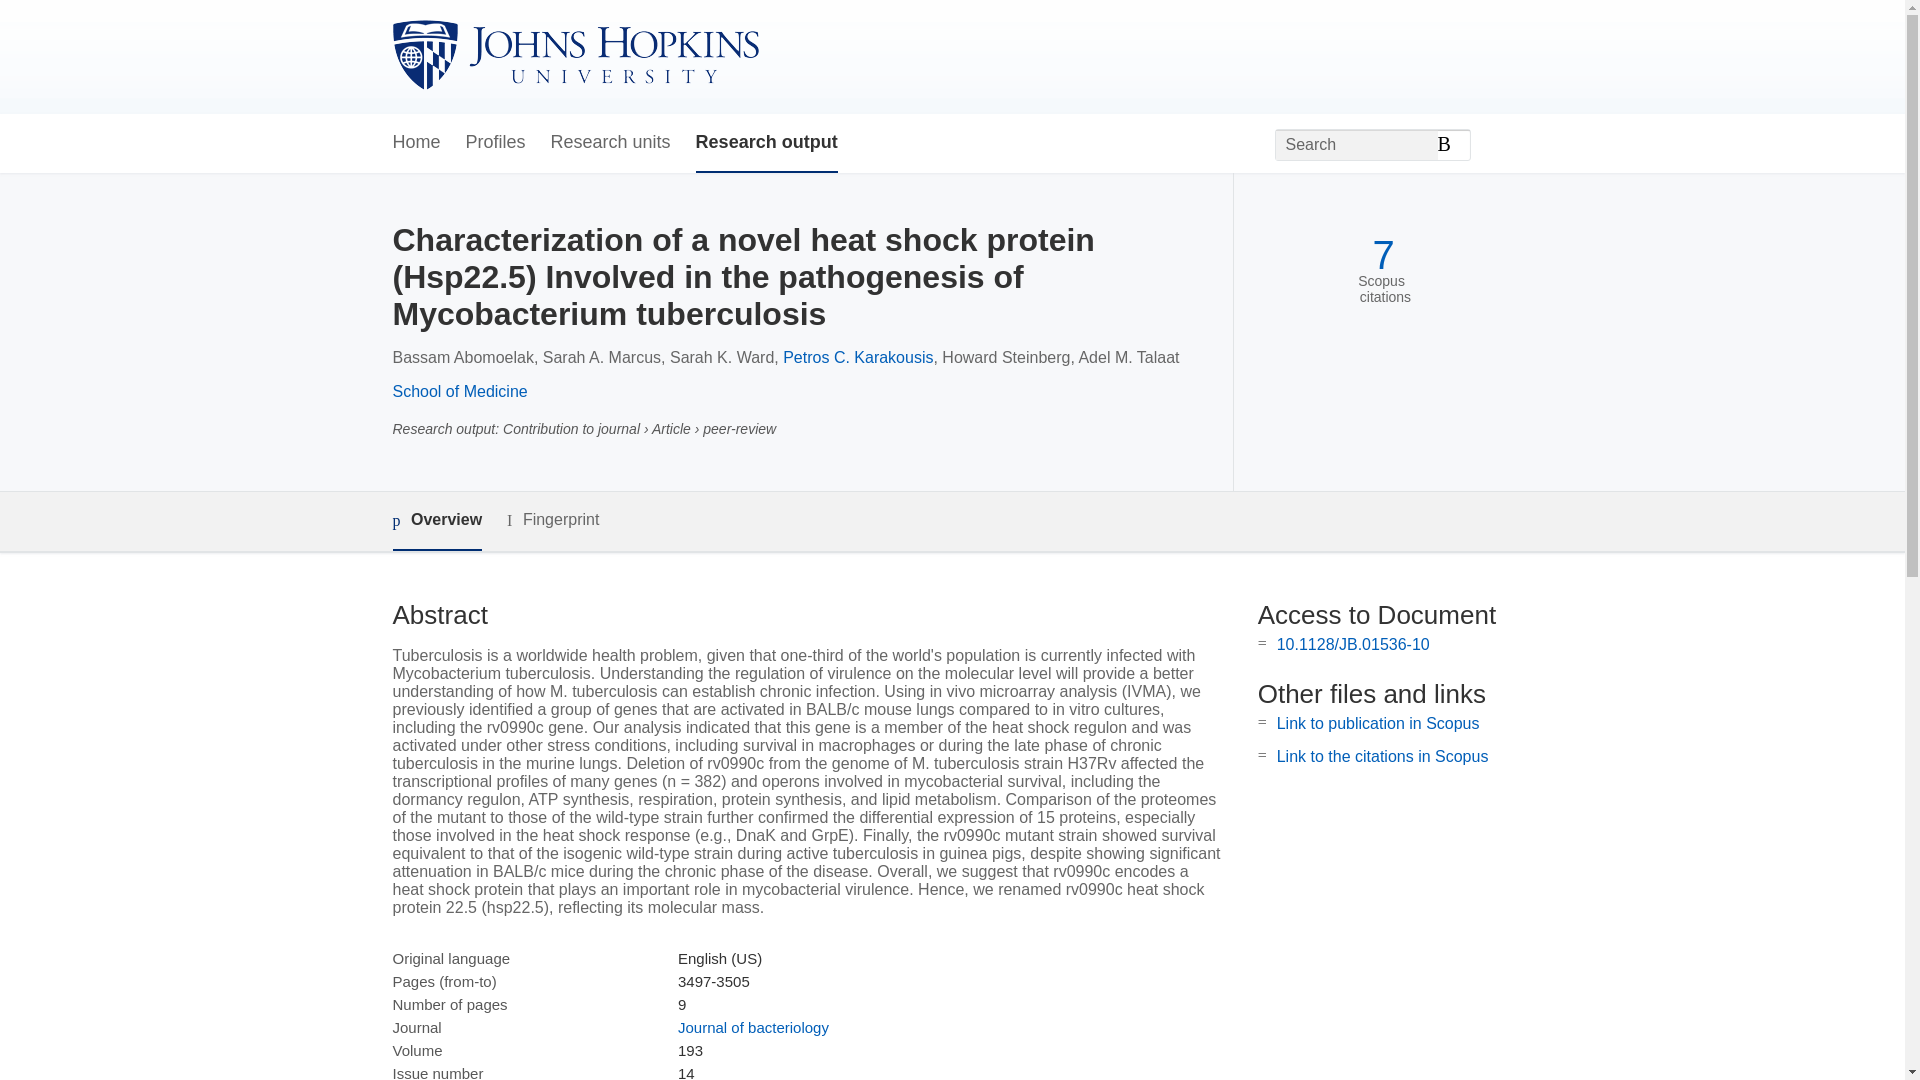  What do you see at coordinates (496, 143) in the screenshot?
I see `Profiles` at bounding box center [496, 143].